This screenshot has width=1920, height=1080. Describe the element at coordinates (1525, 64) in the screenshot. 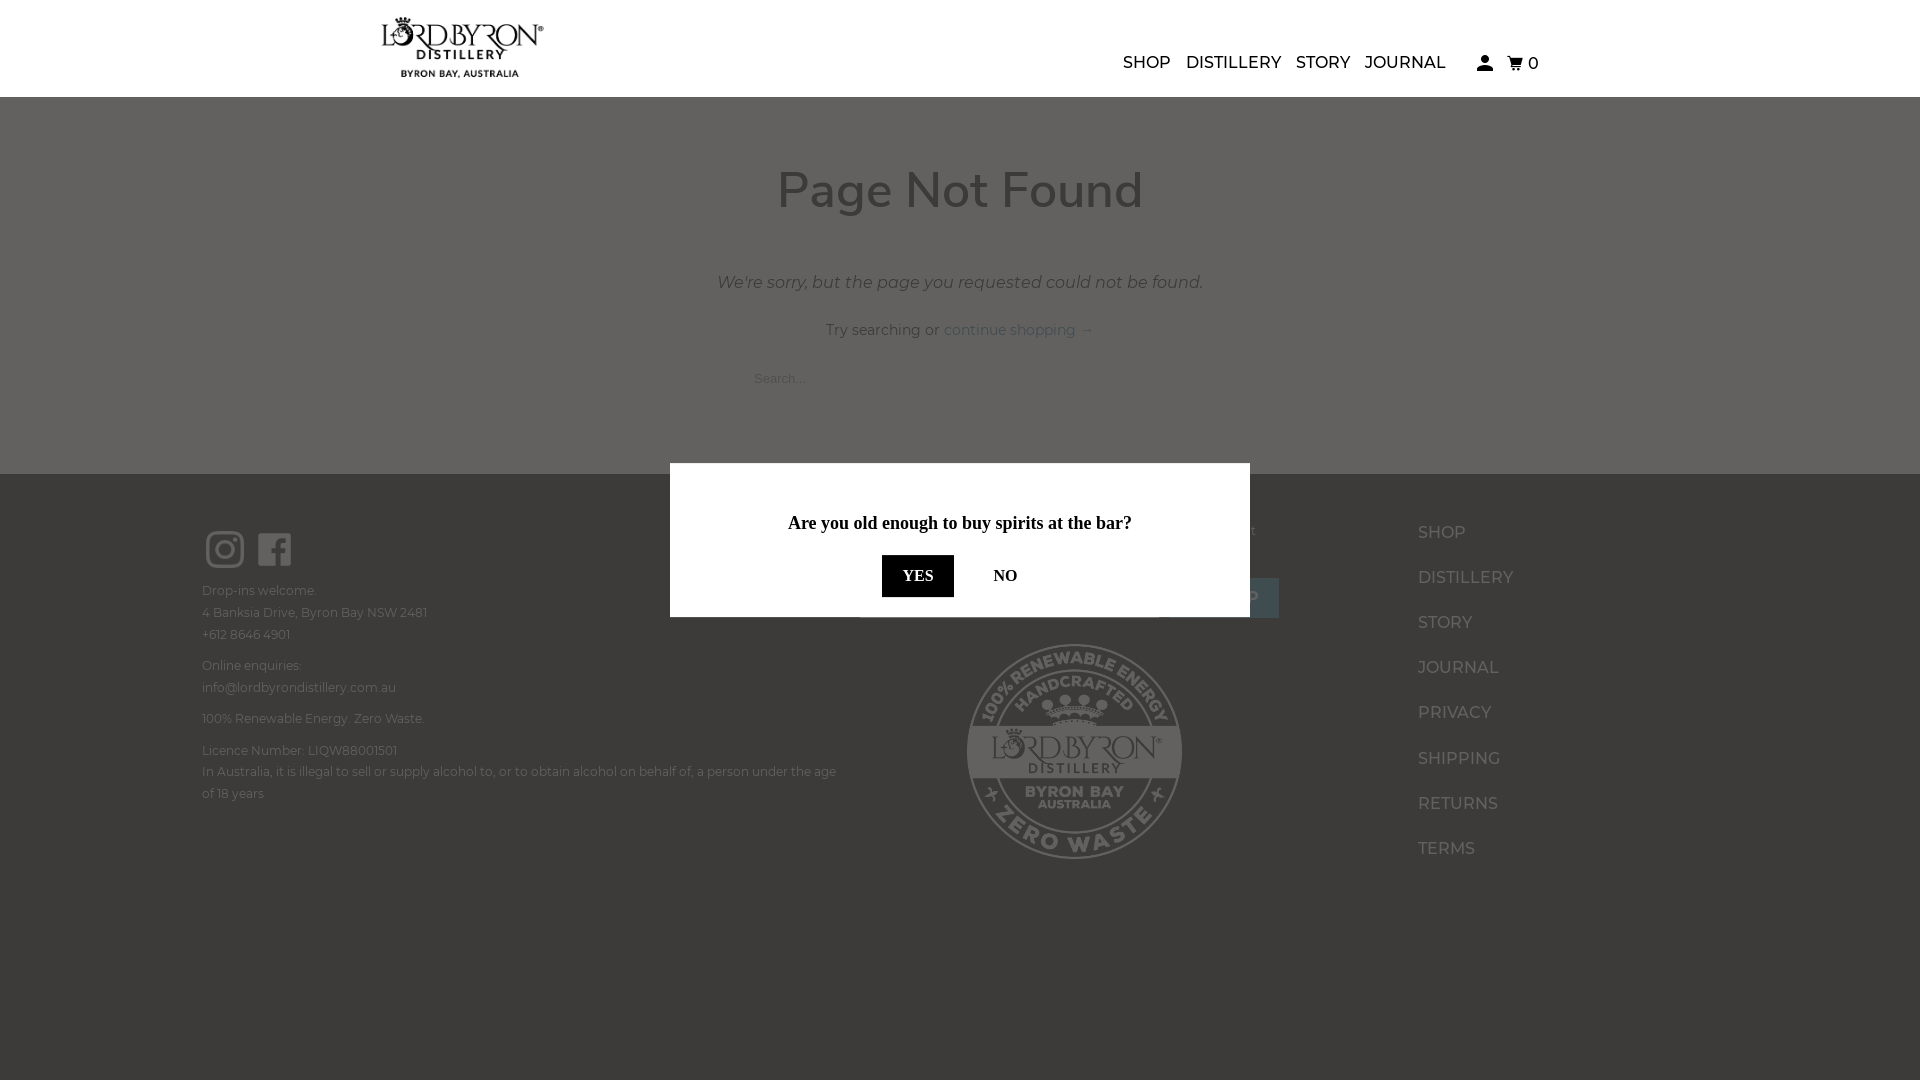

I see `0` at that location.